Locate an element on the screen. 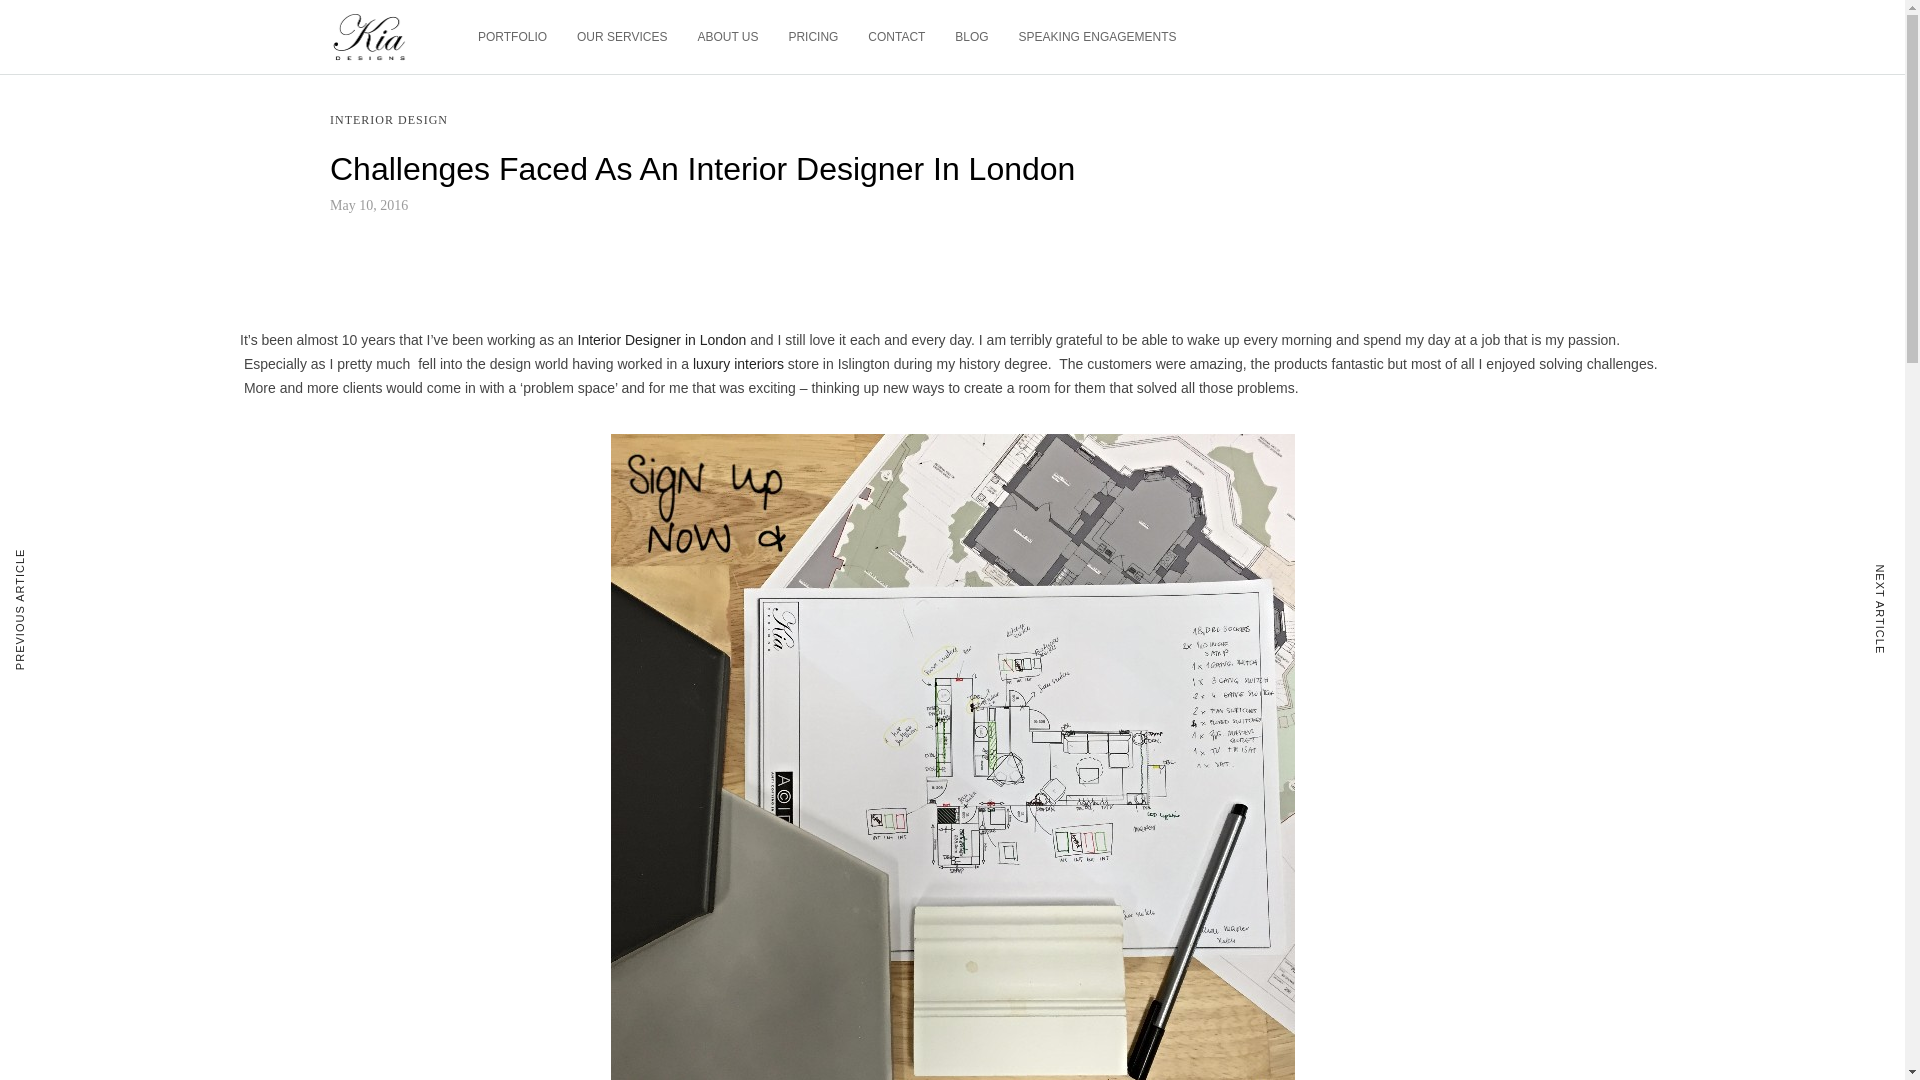 The height and width of the screenshot is (1080, 1920). SPEAKING ENGAGEMENTS is located at coordinates (1098, 37).